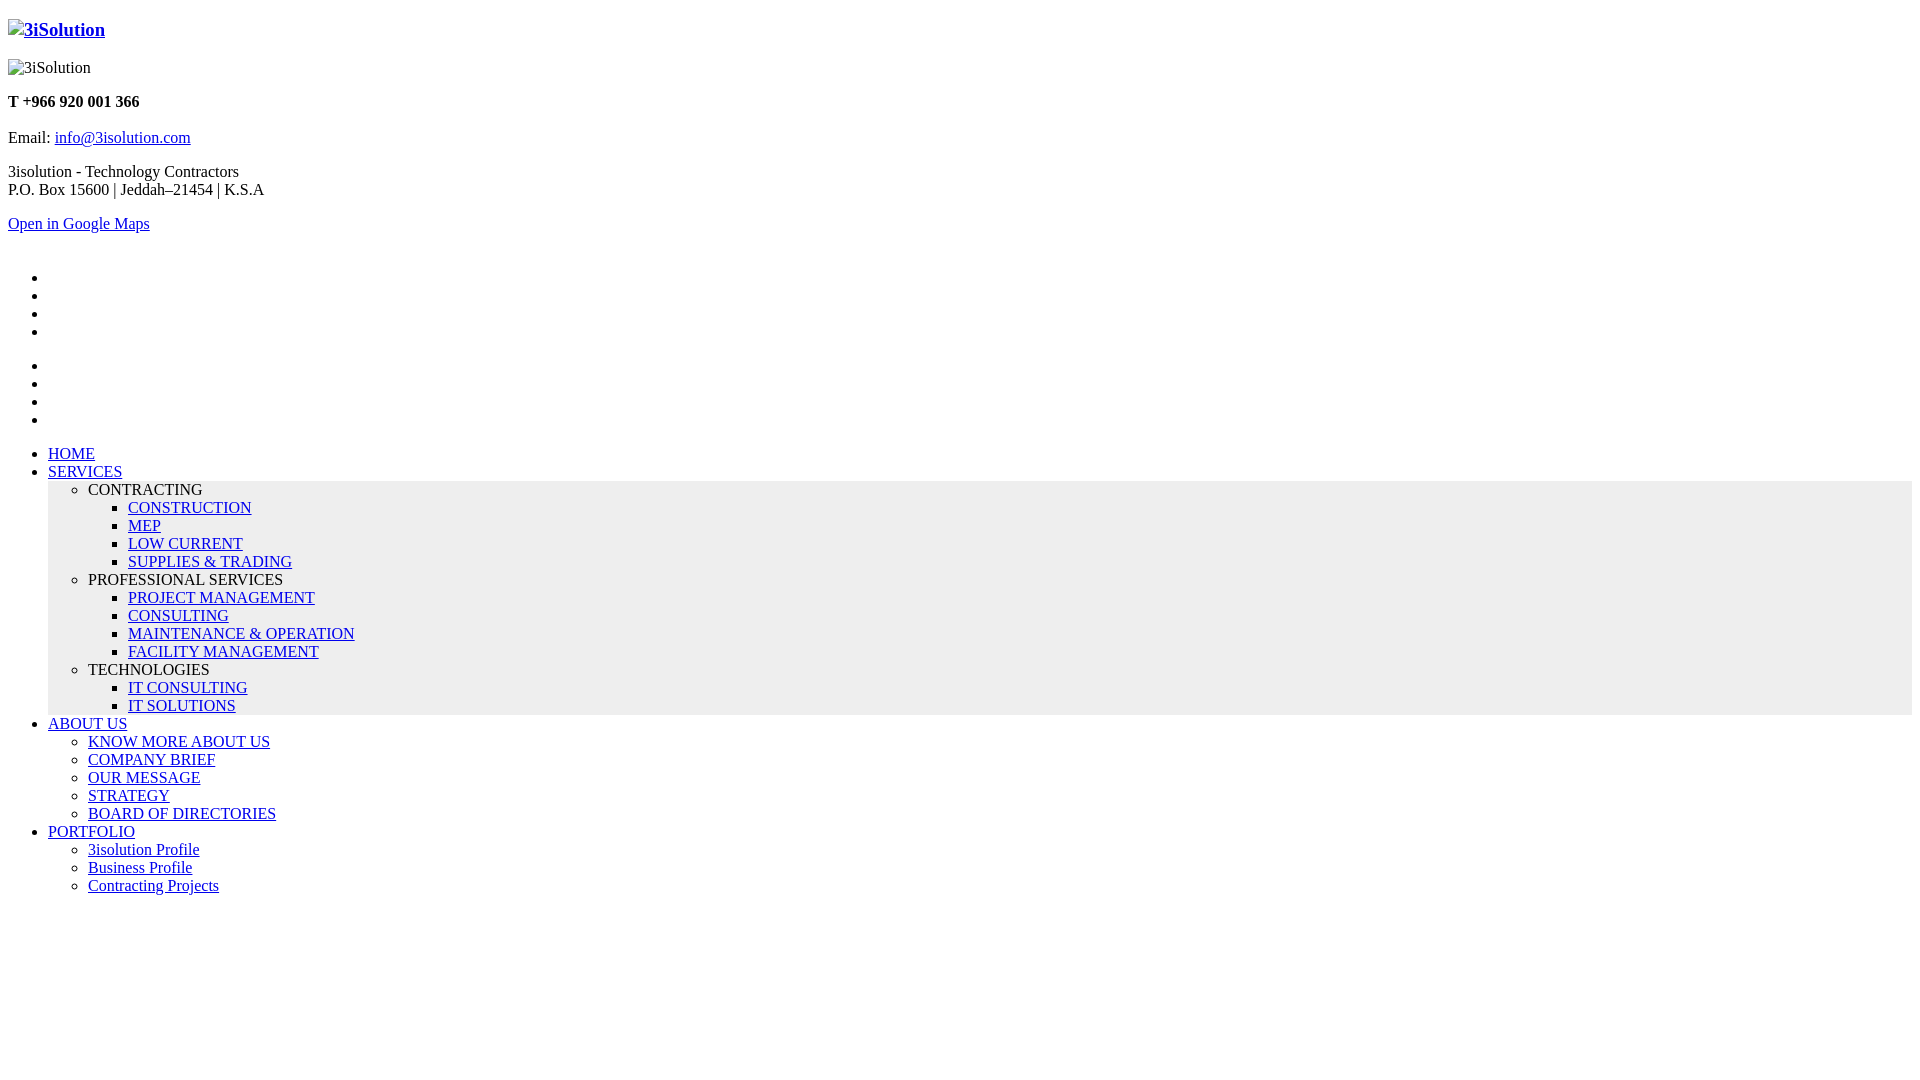  I want to click on SERVICES, so click(85, 472).